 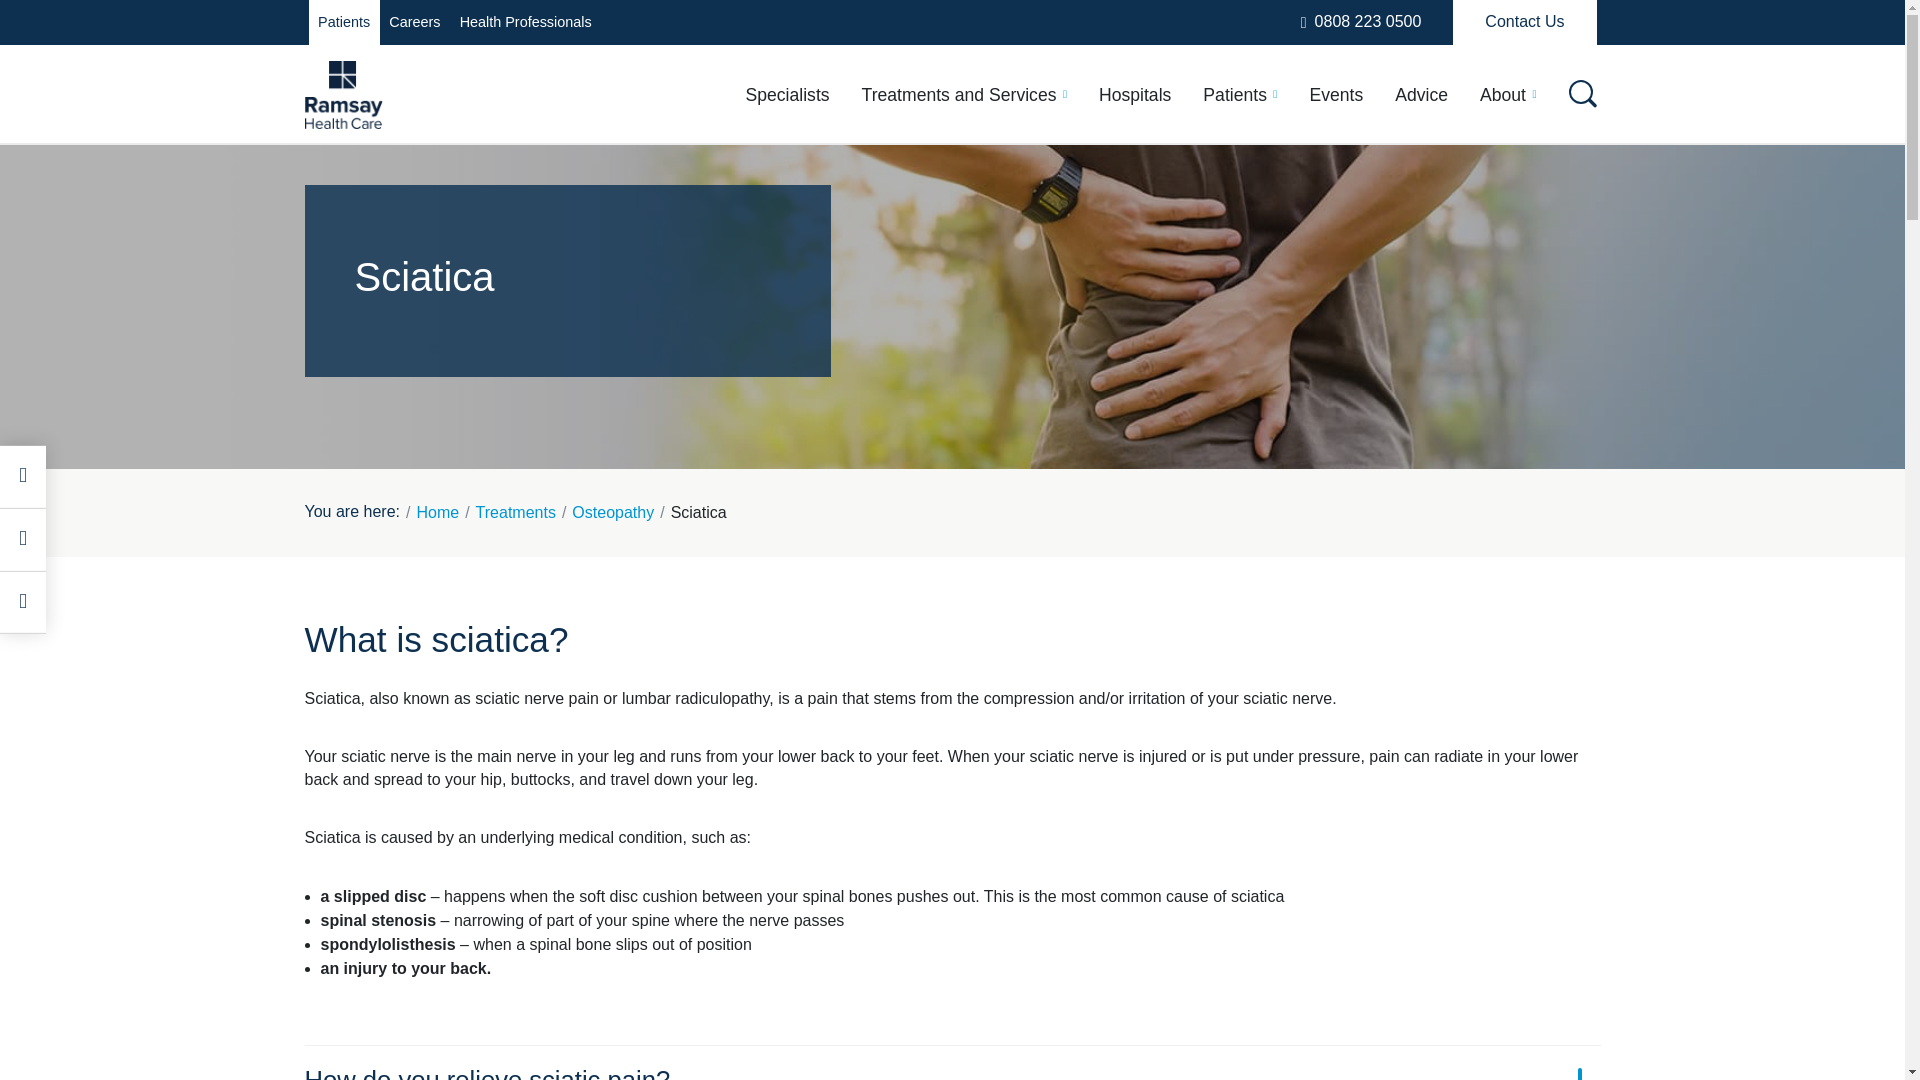 What do you see at coordinates (964, 94) in the screenshot?
I see `Treatments and Services` at bounding box center [964, 94].